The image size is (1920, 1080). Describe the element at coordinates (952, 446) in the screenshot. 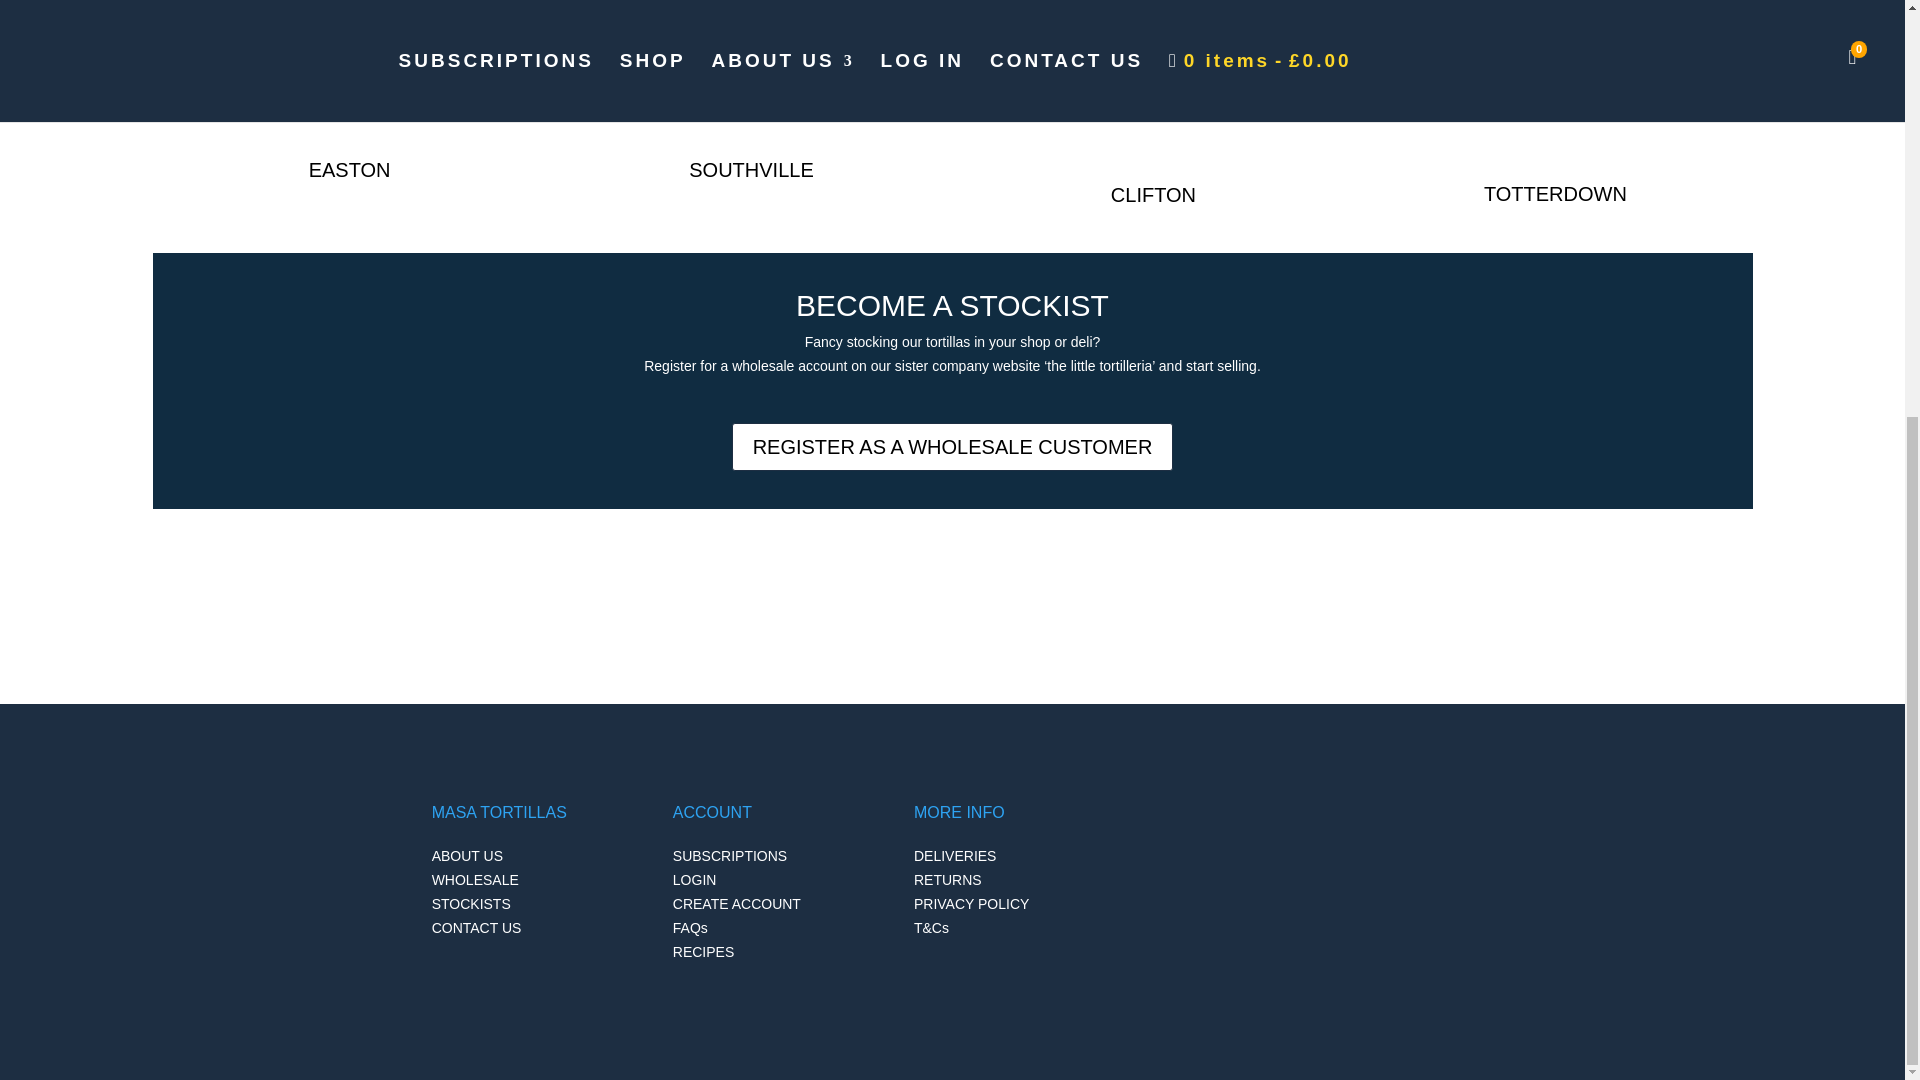

I see `REGISTER AS A WHOLESALE CUSTOMER` at that location.